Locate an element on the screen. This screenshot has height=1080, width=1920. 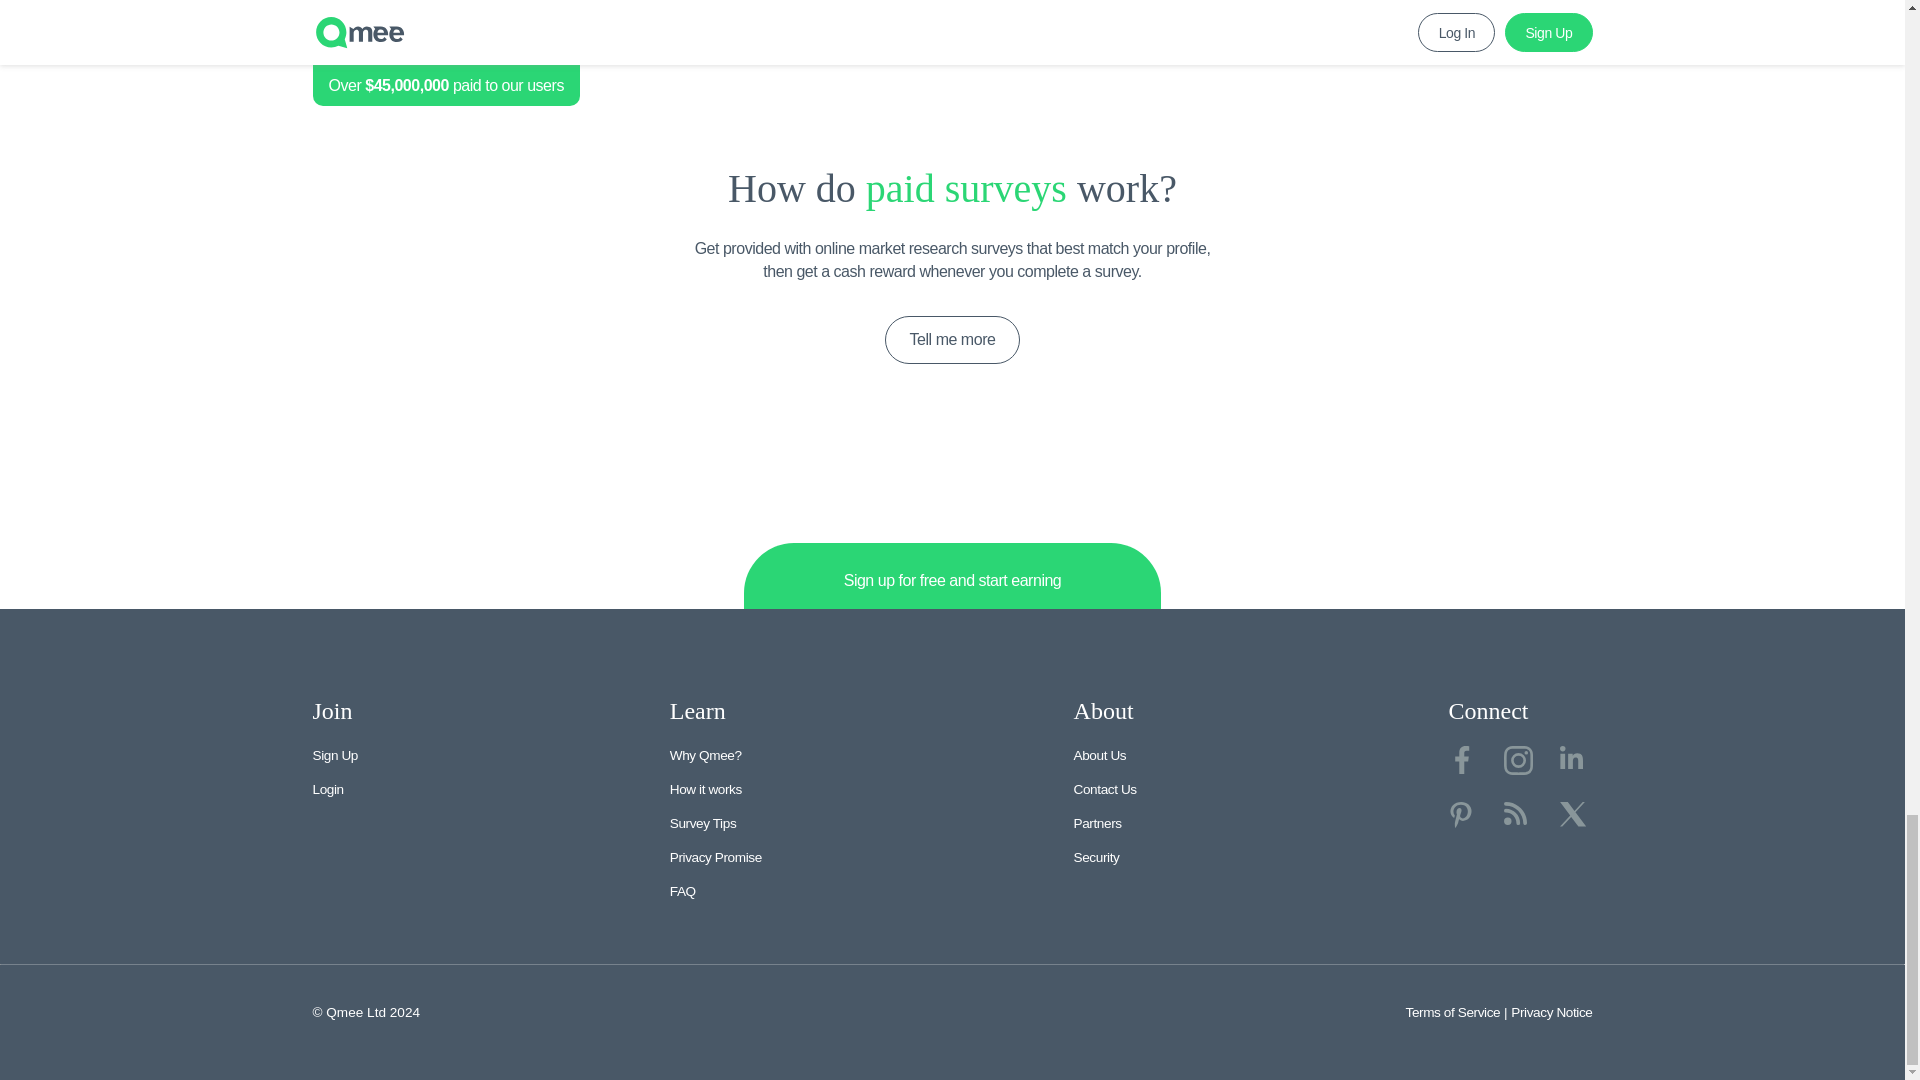
Tell me more is located at coordinates (953, 340).